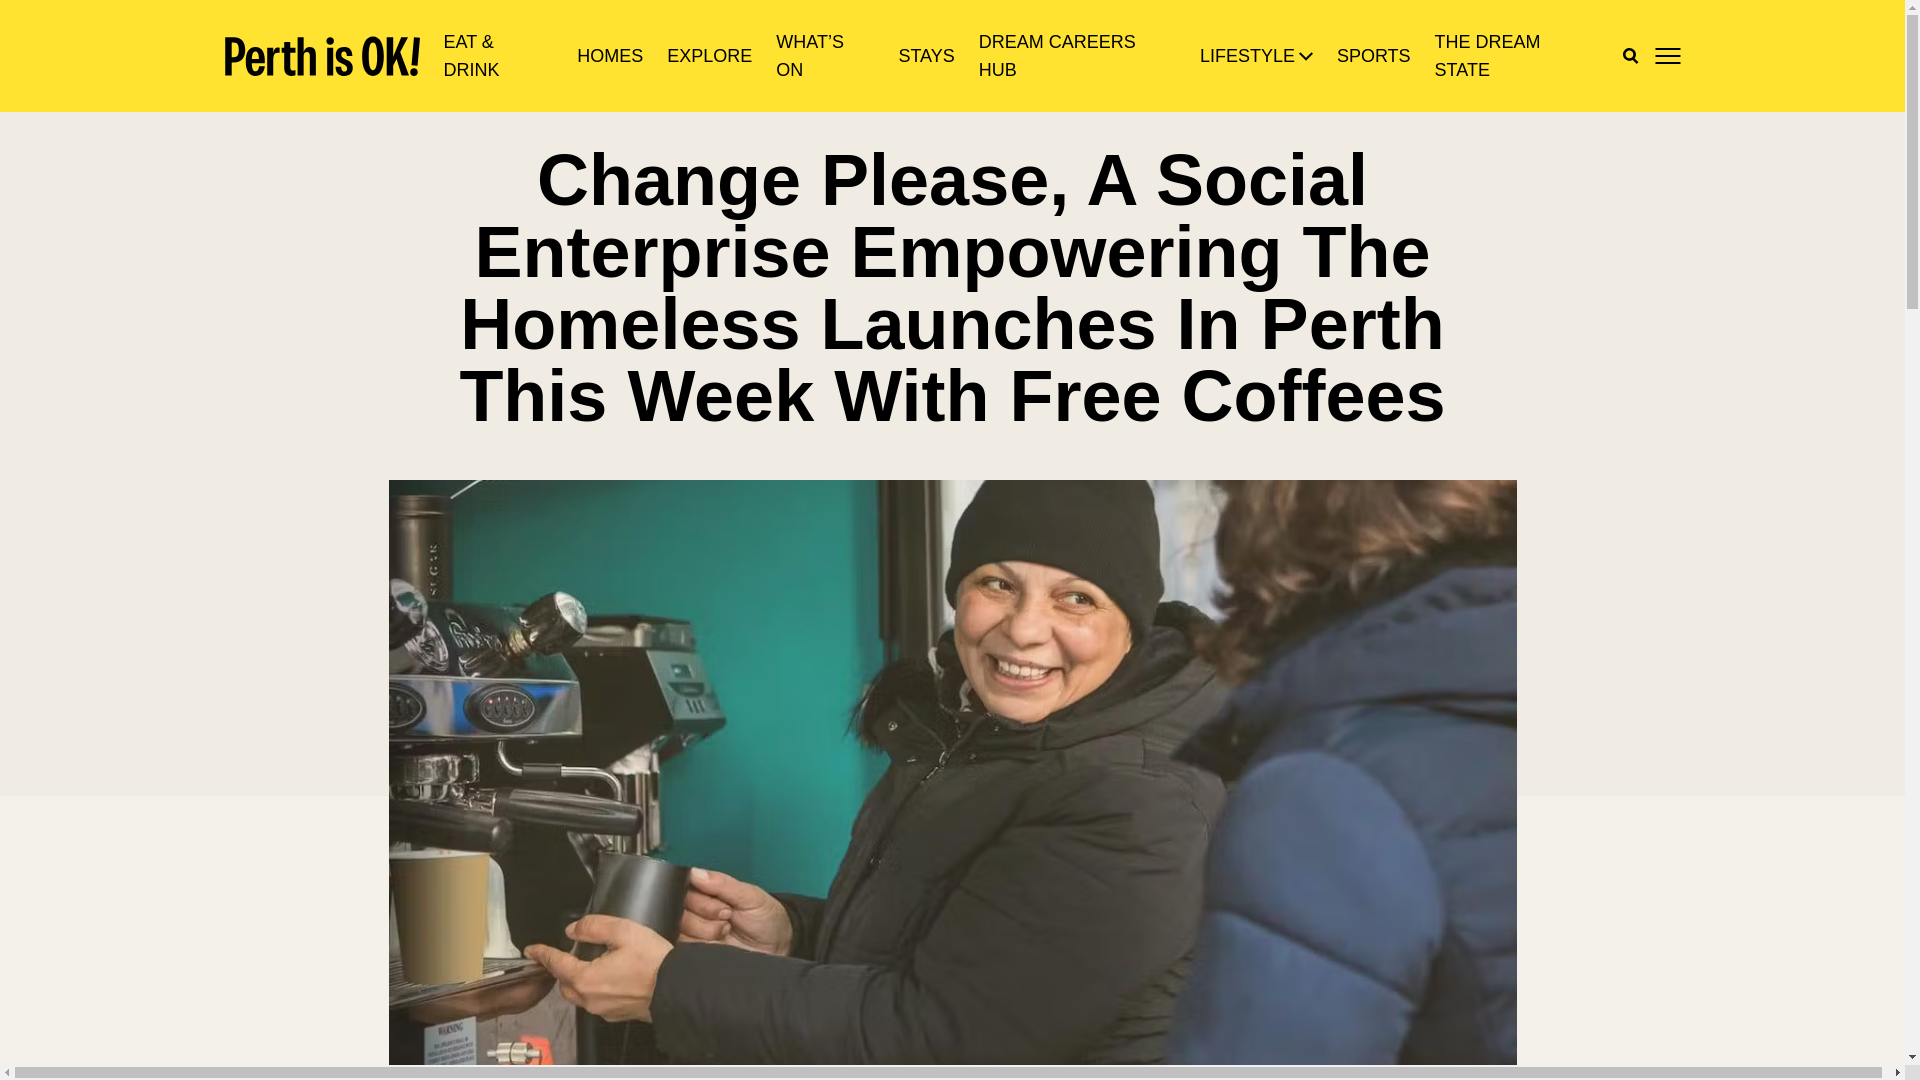  I want to click on THE DREAM STATE, so click(1516, 56).